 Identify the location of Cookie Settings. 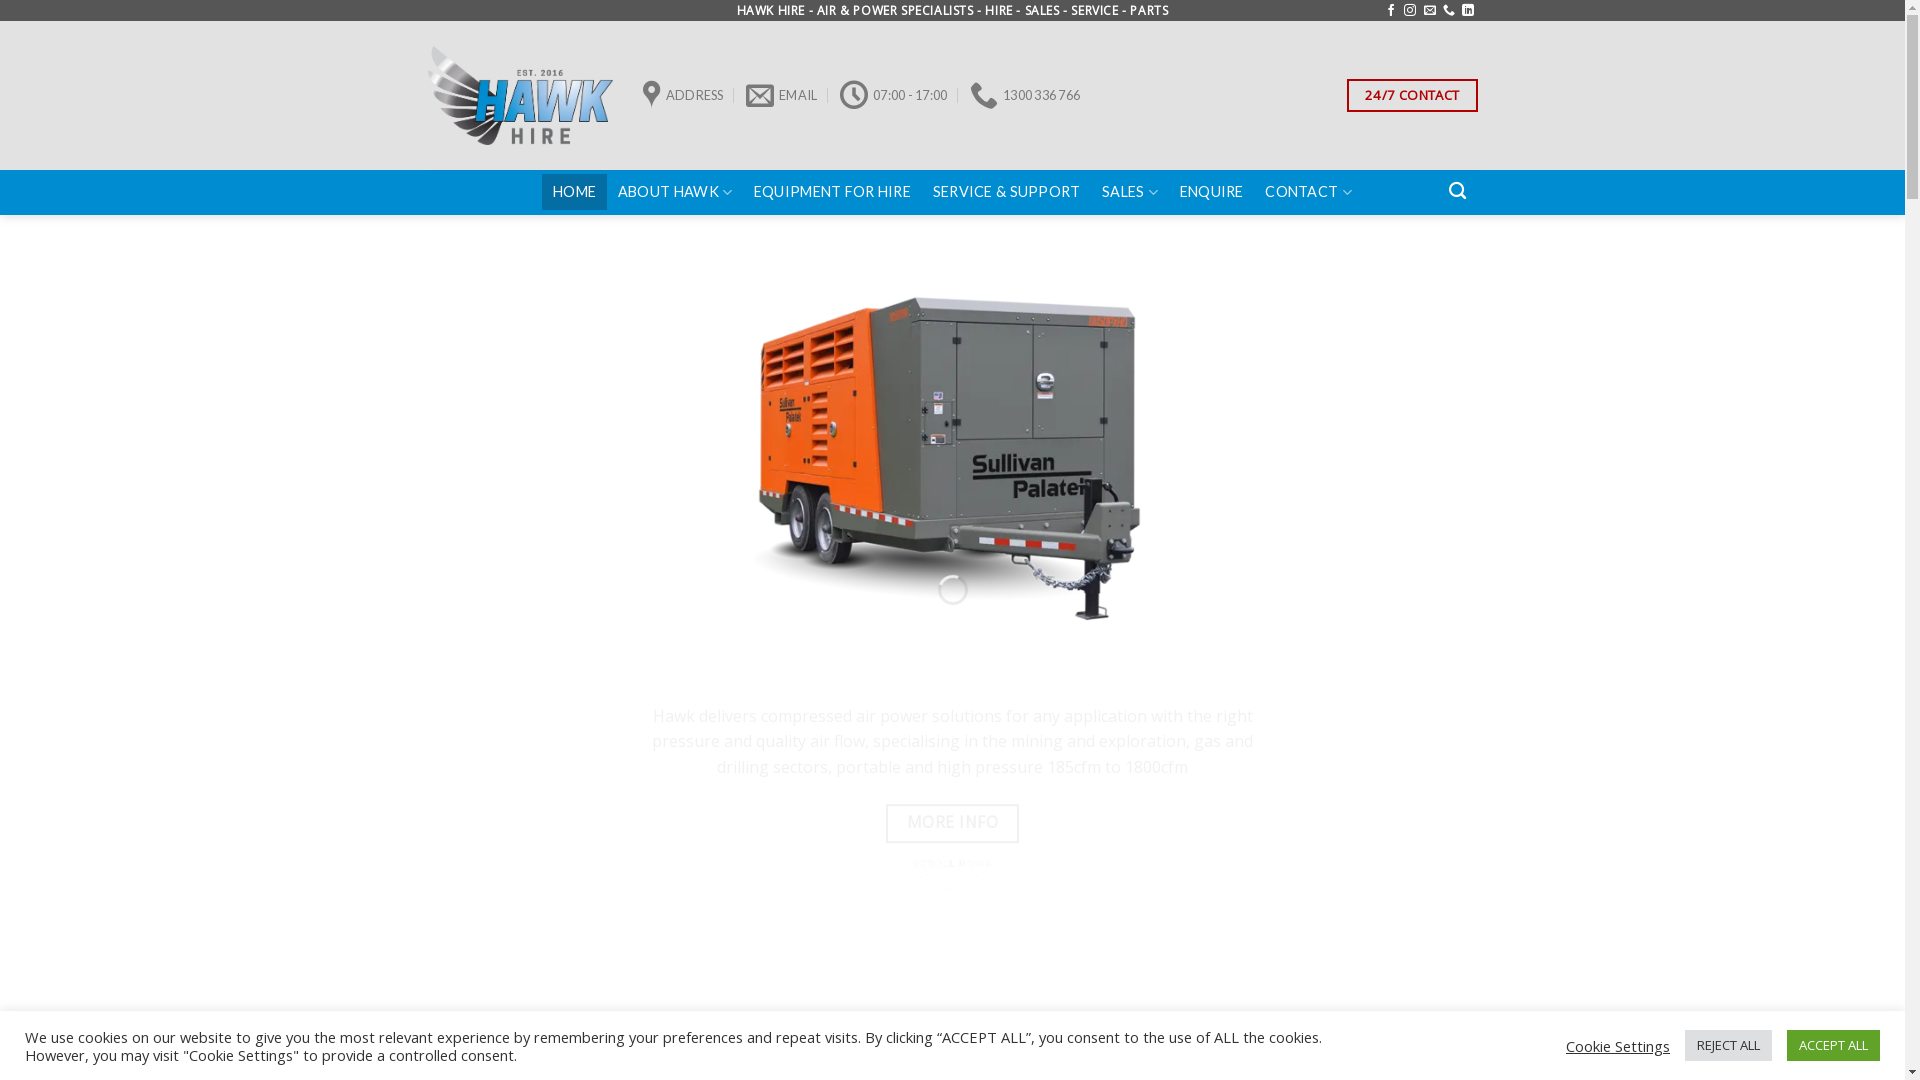
(1618, 1045).